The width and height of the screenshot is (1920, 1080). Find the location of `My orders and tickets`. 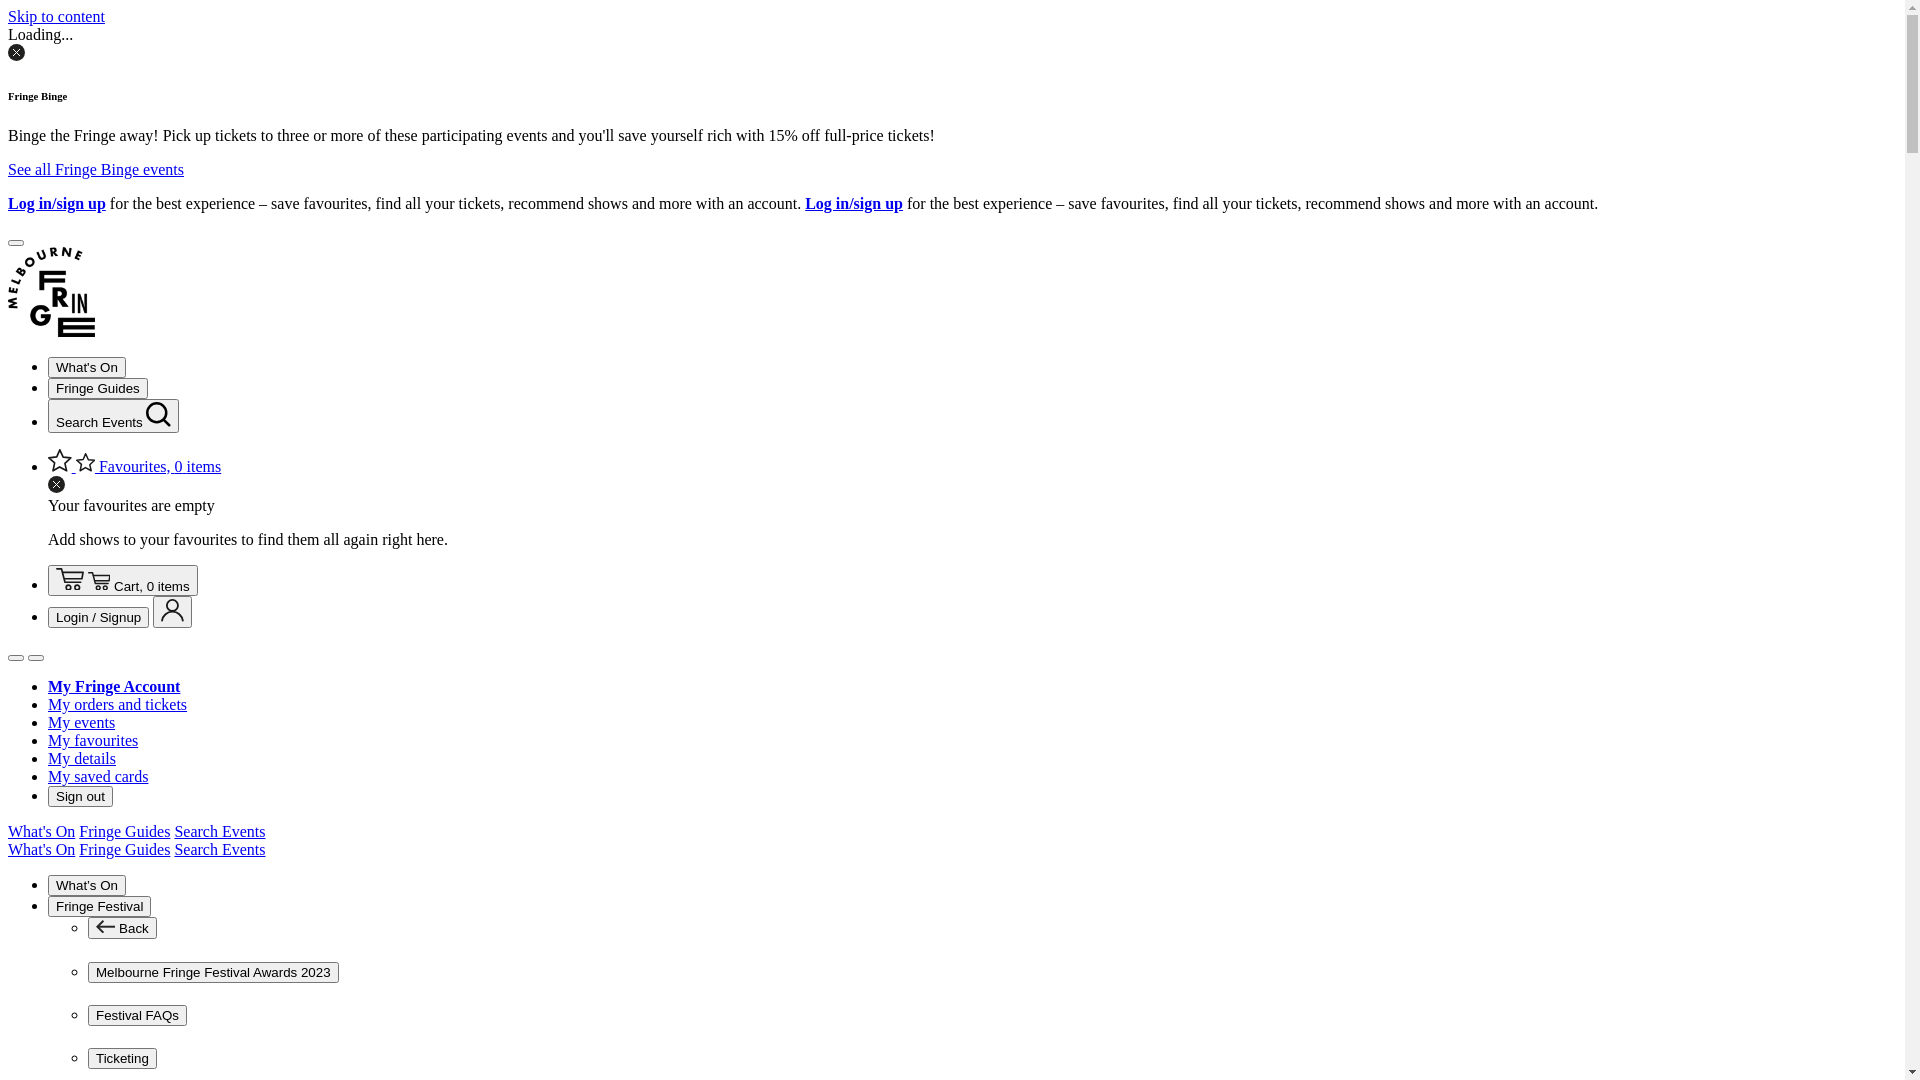

My orders and tickets is located at coordinates (118, 704).